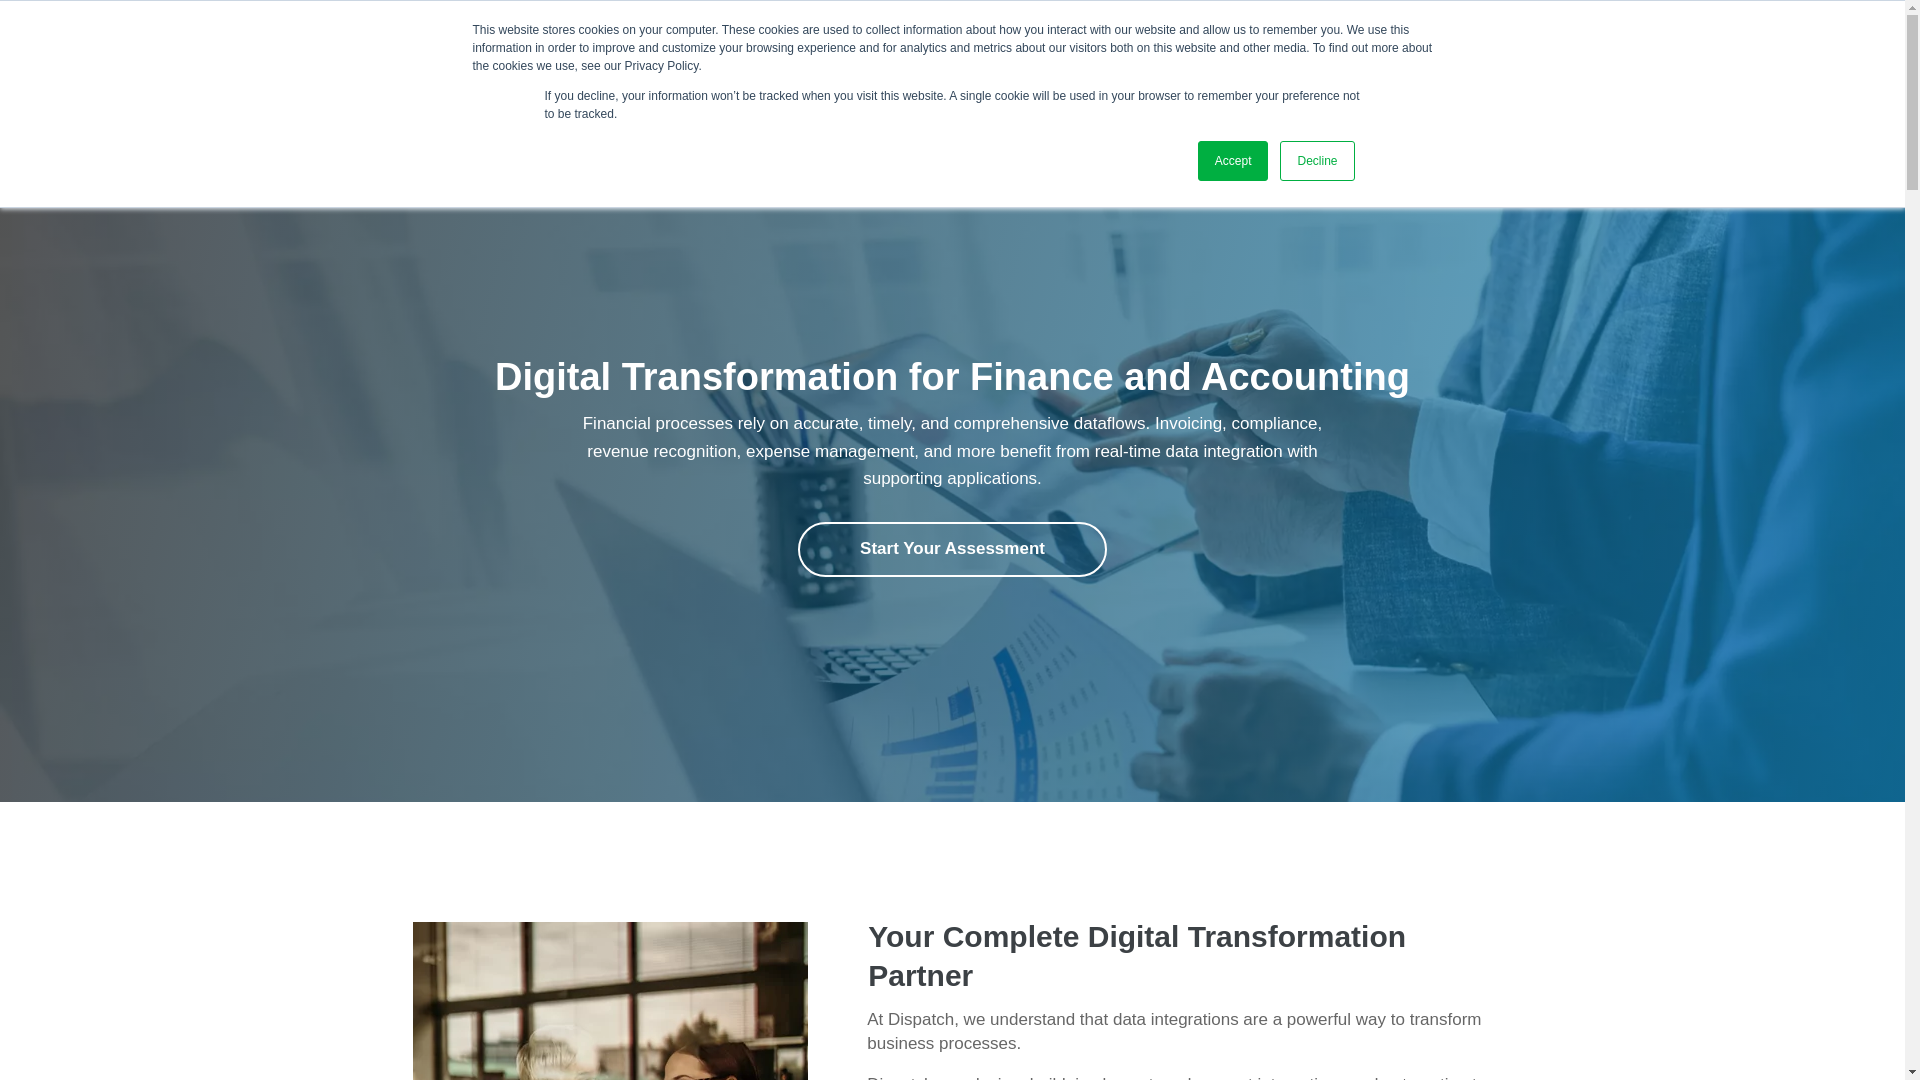 Image resolution: width=1920 pixels, height=1080 pixels. I want to click on About Us, so click(1301, 86).